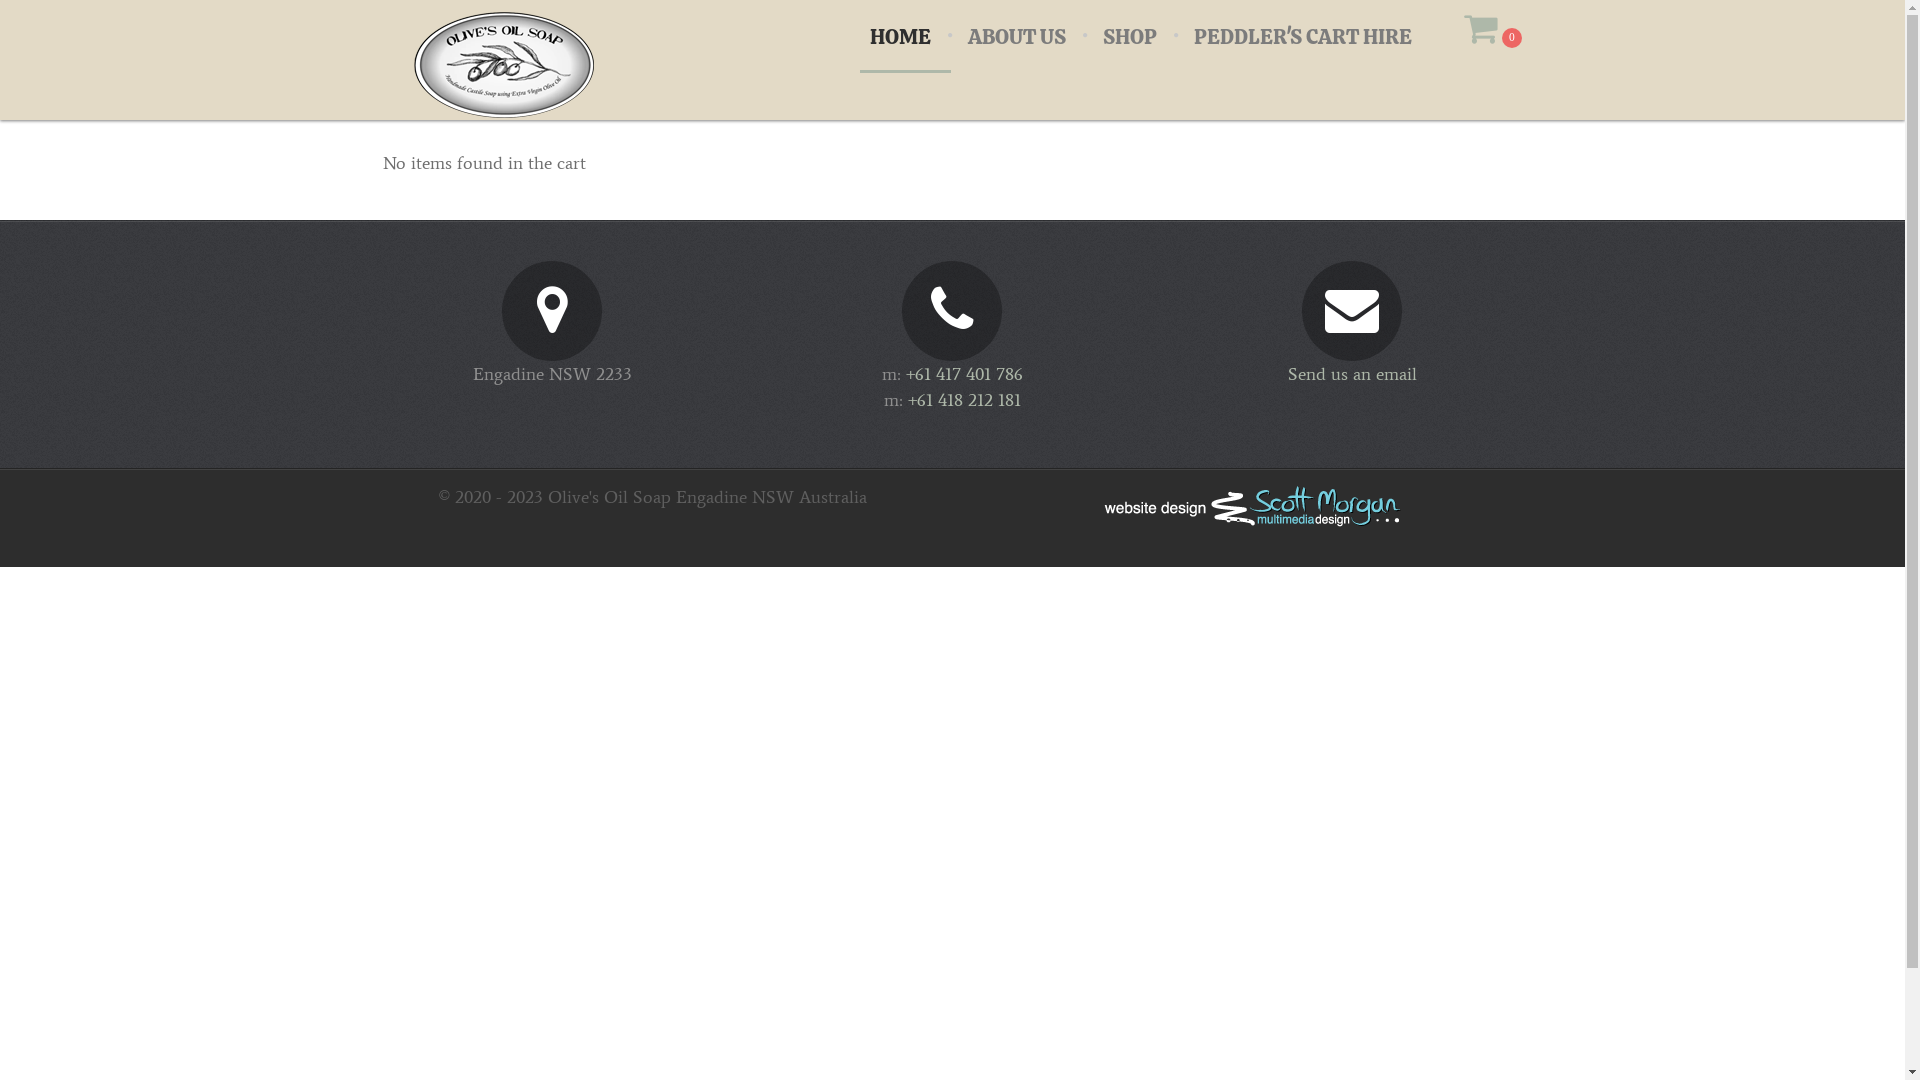 Image resolution: width=1920 pixels, height=1080 pixels. Describe the element at coordinates (1130, 36) in the screenshot. I see `SHOP` at that location.